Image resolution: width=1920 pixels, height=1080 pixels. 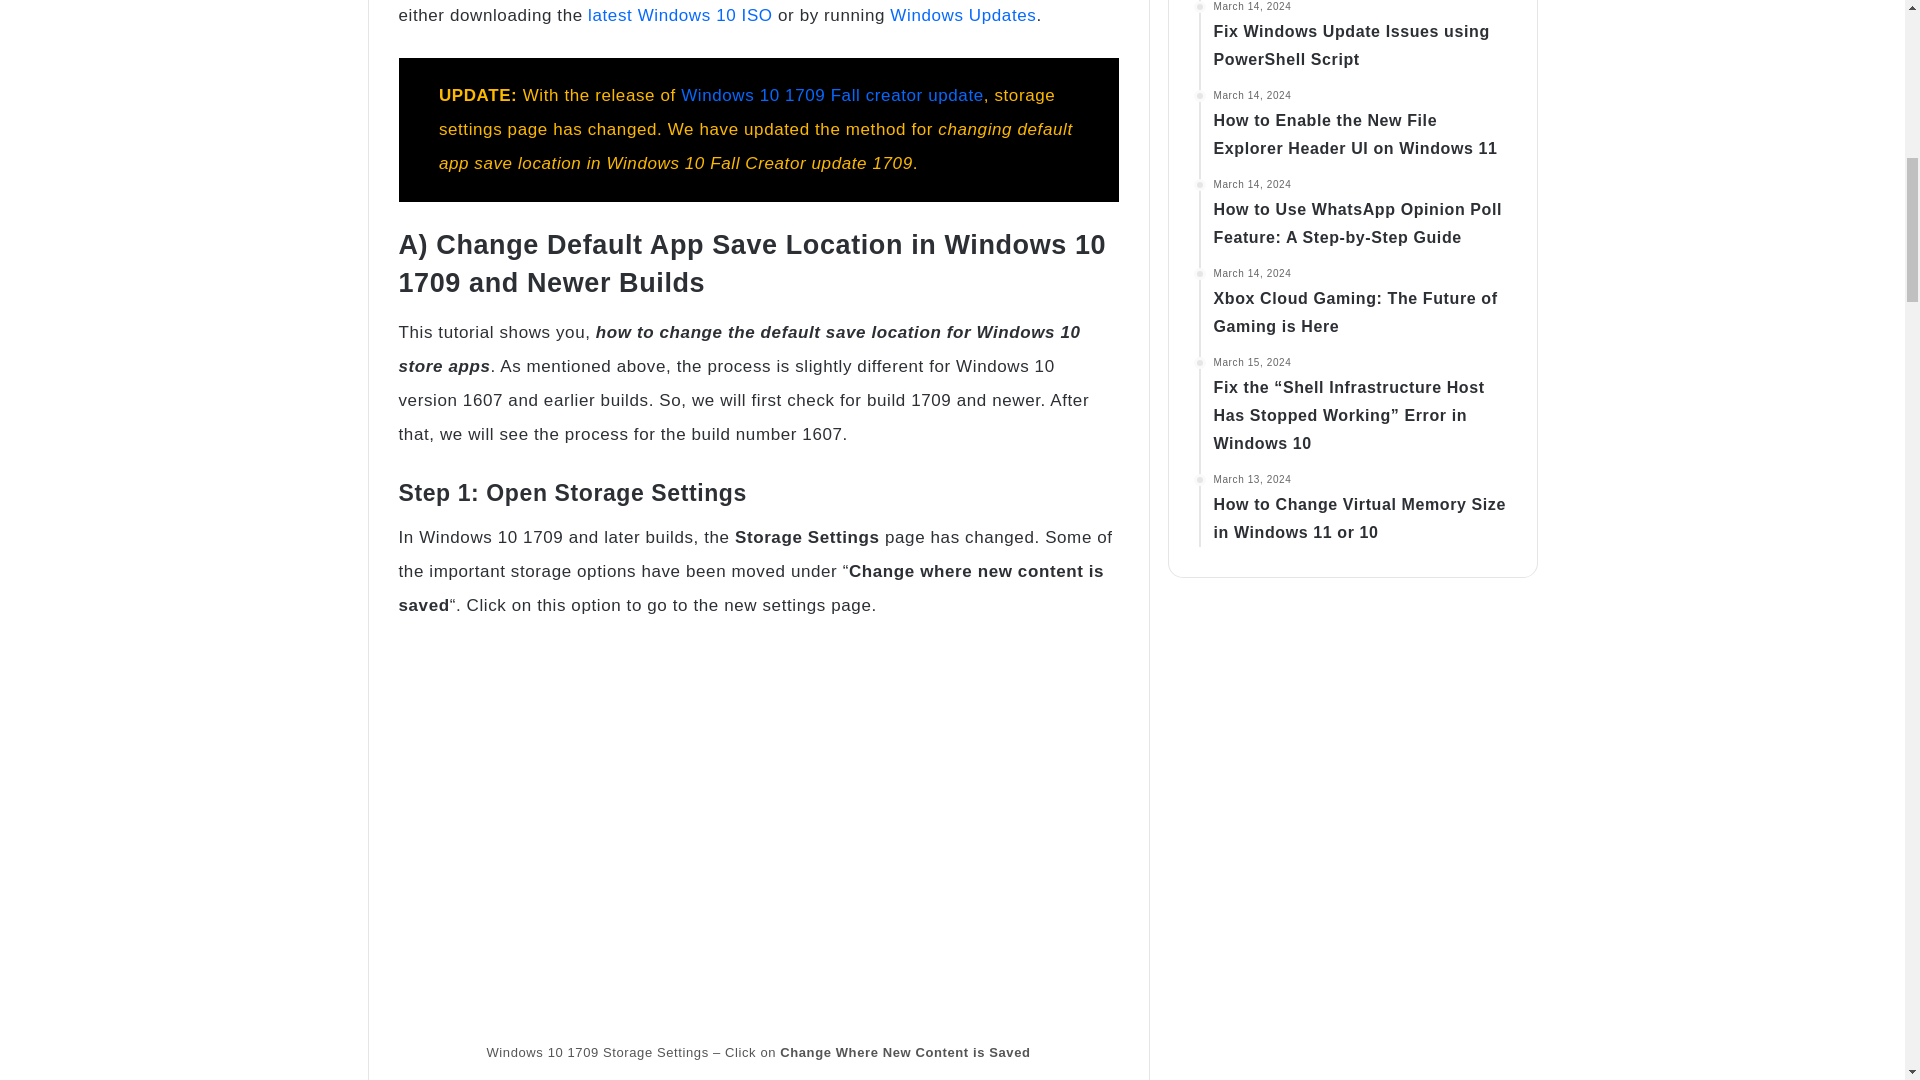 What do you see at coordinates (88, 670) in the screenshot?
I see `How To` at bounding box center [88, 670].